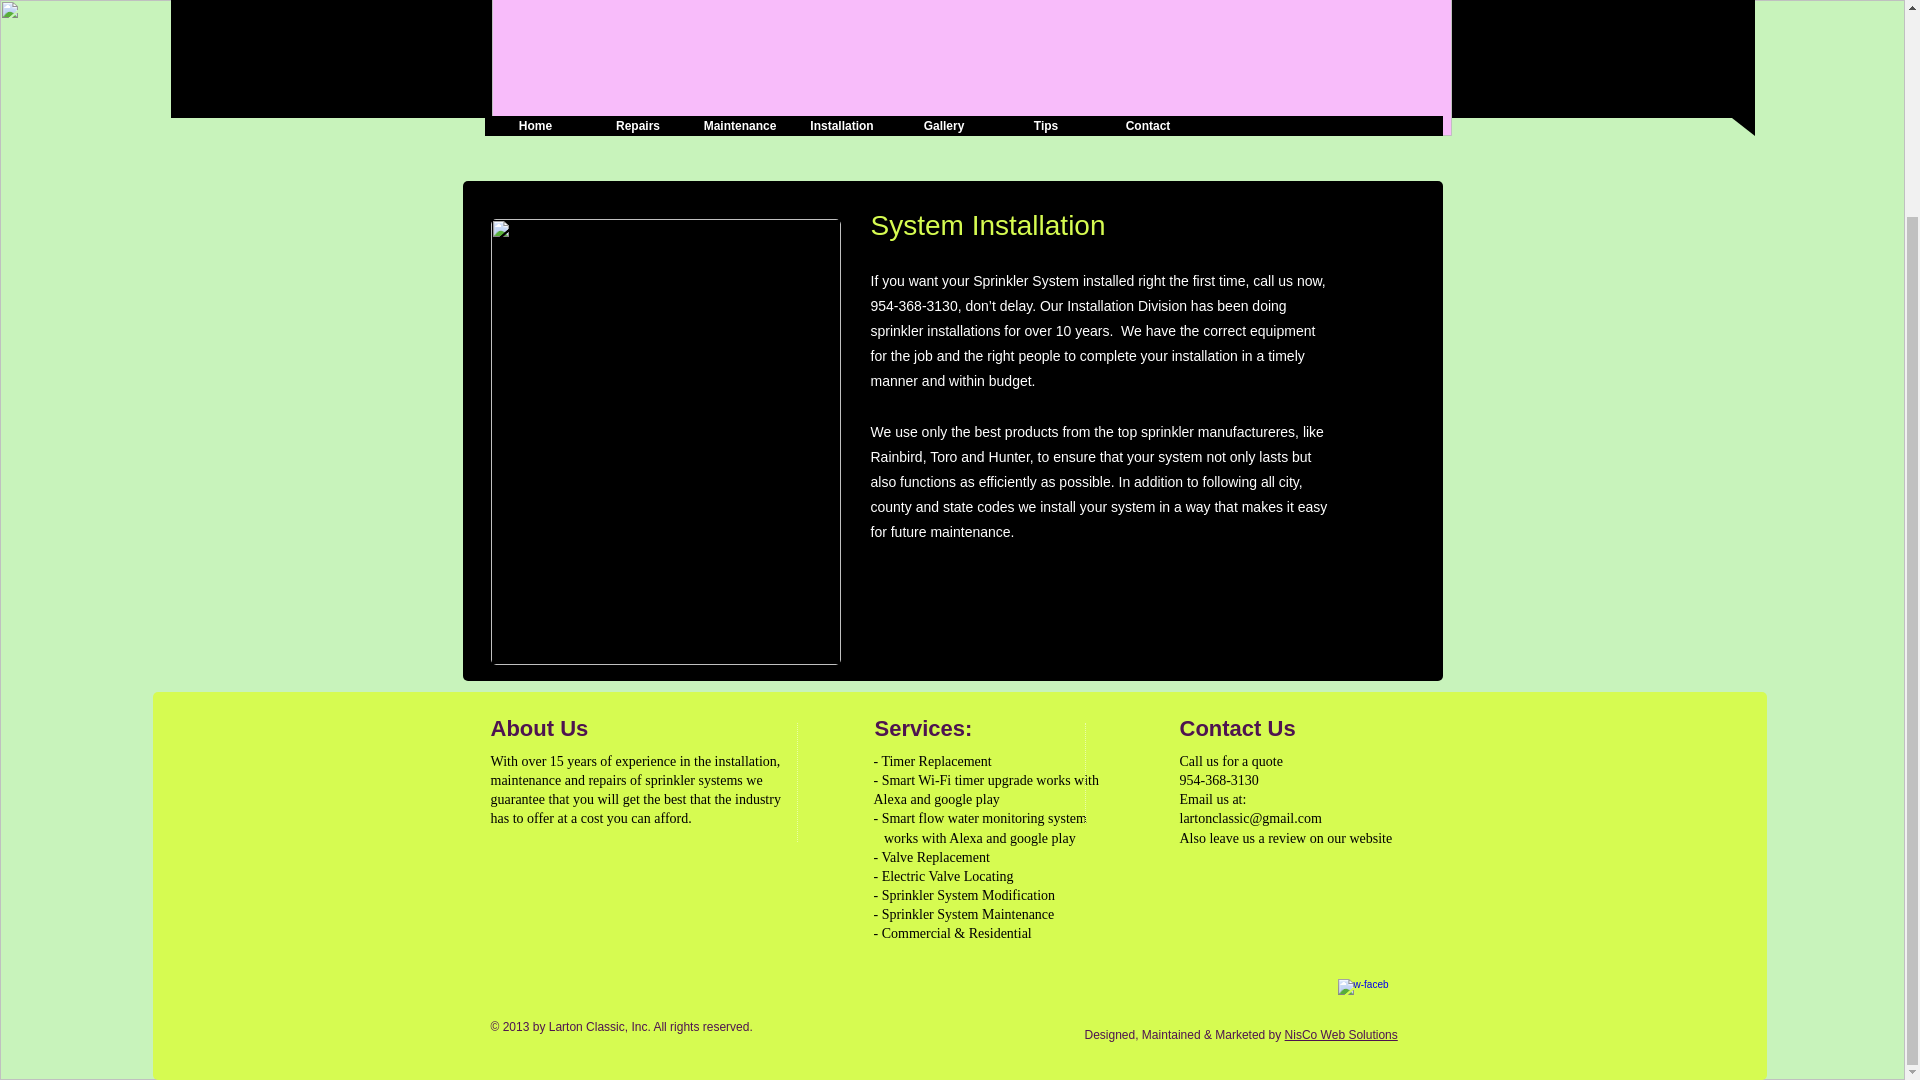 This screenshot has width=1920, height=1080. What do you see at coordinates (1147, 126) in the screenshot?
I see `Contact` at bounding box center [1147, 126].